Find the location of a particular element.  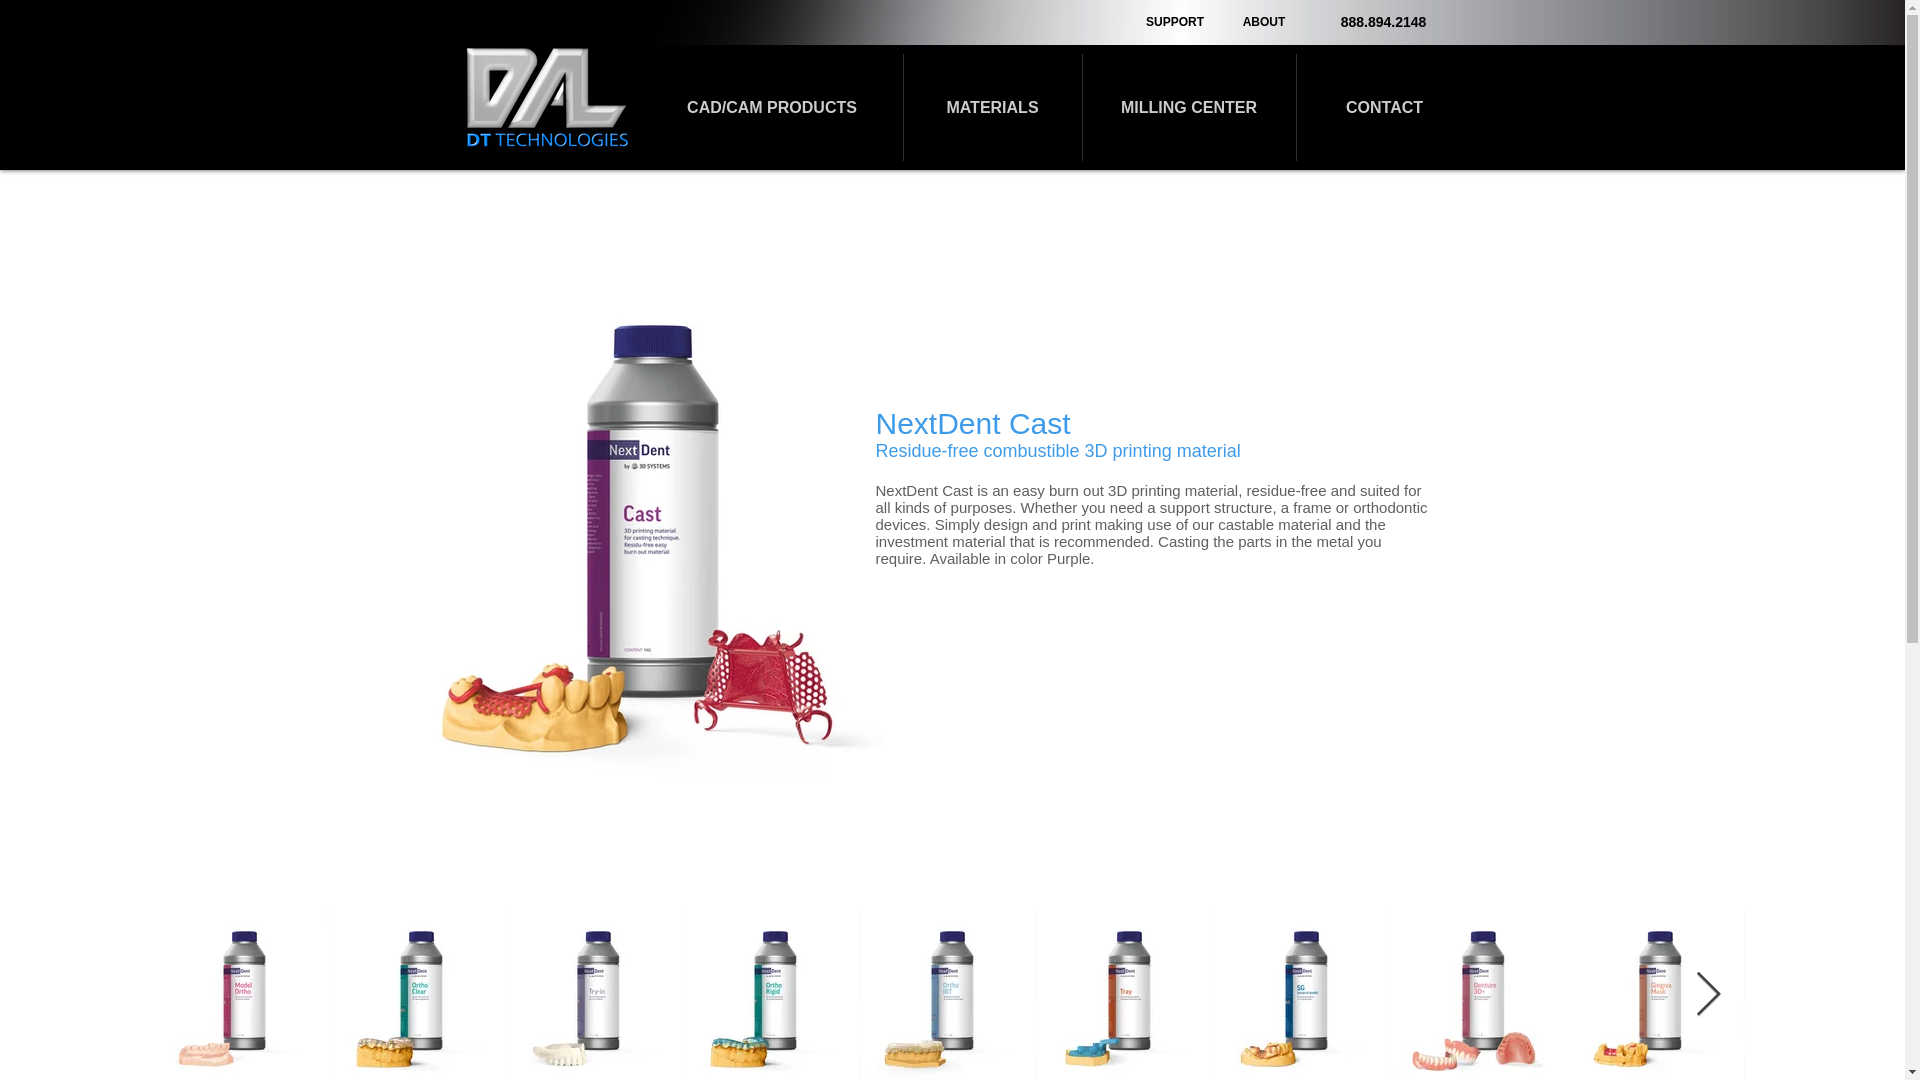

MATERIALS is located at coordinates (993, 107).